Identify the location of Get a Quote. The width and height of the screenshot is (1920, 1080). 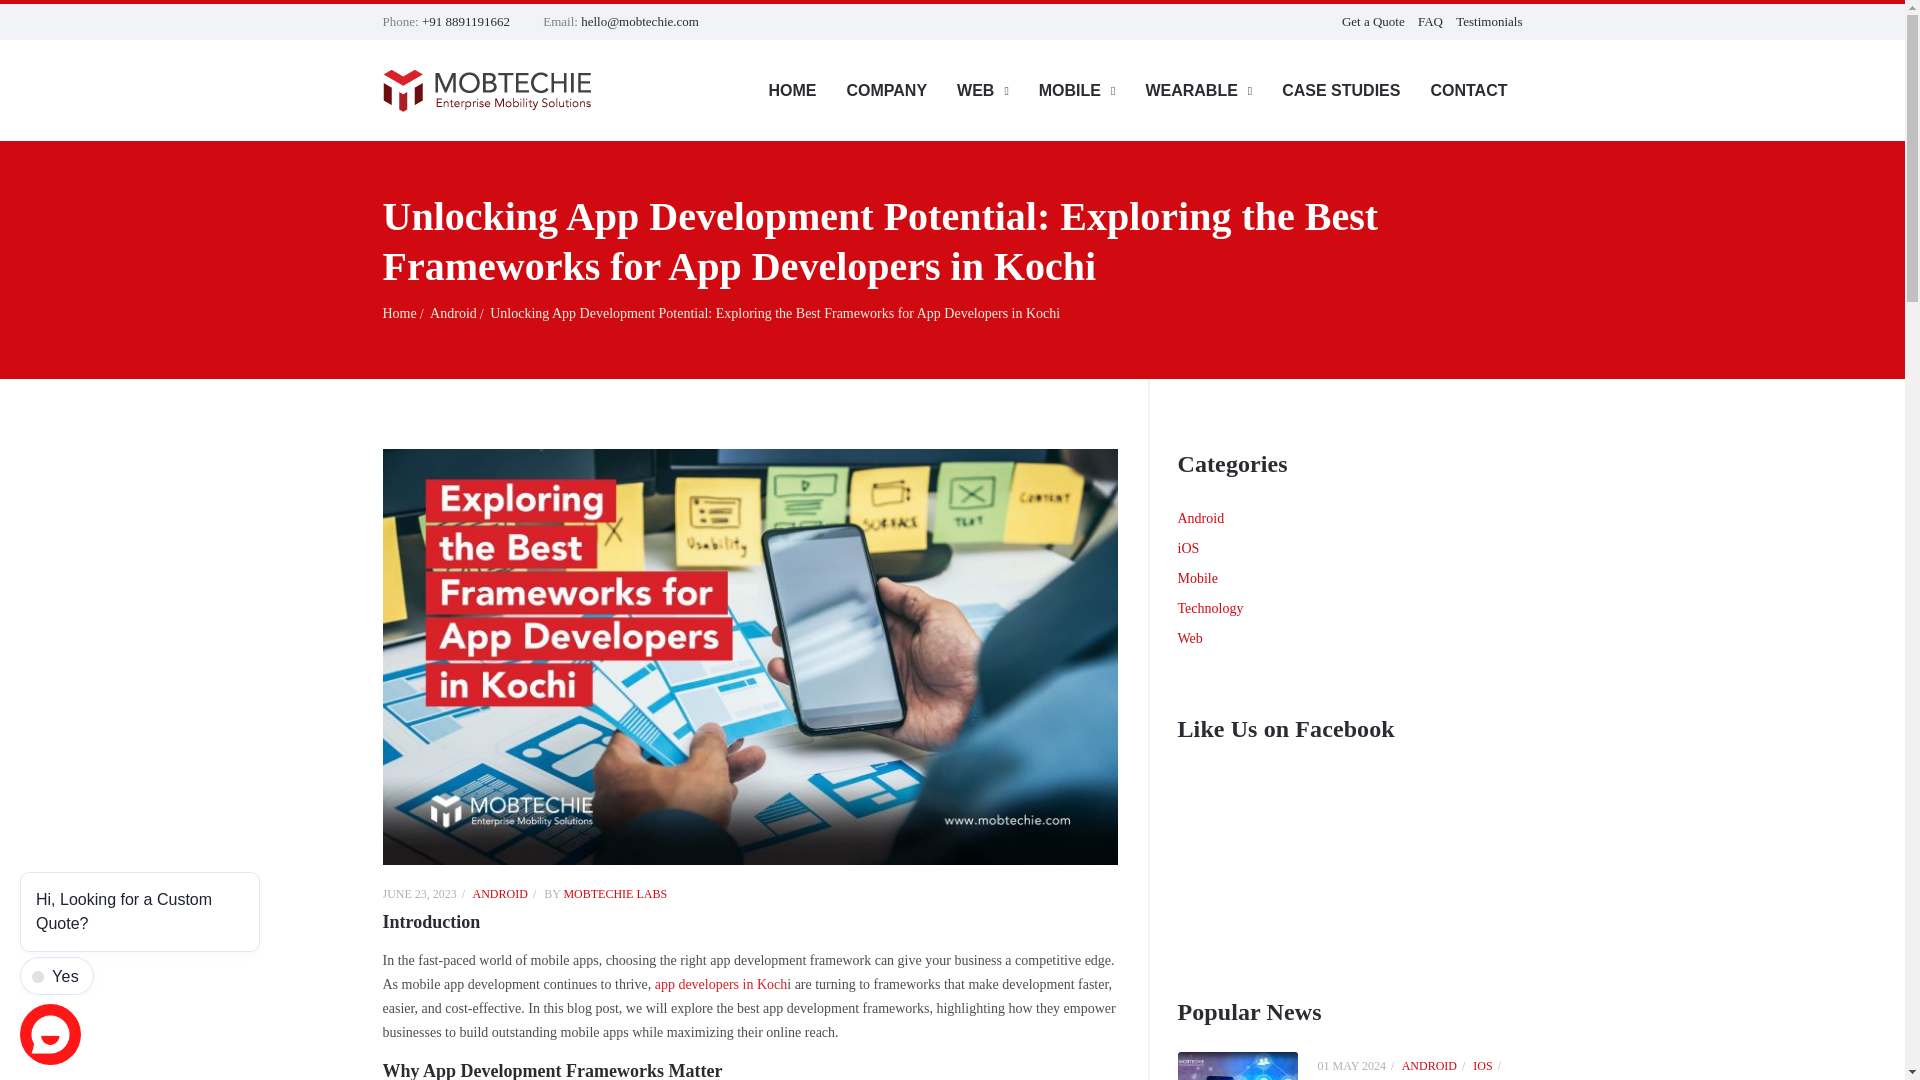
(1374, 22).